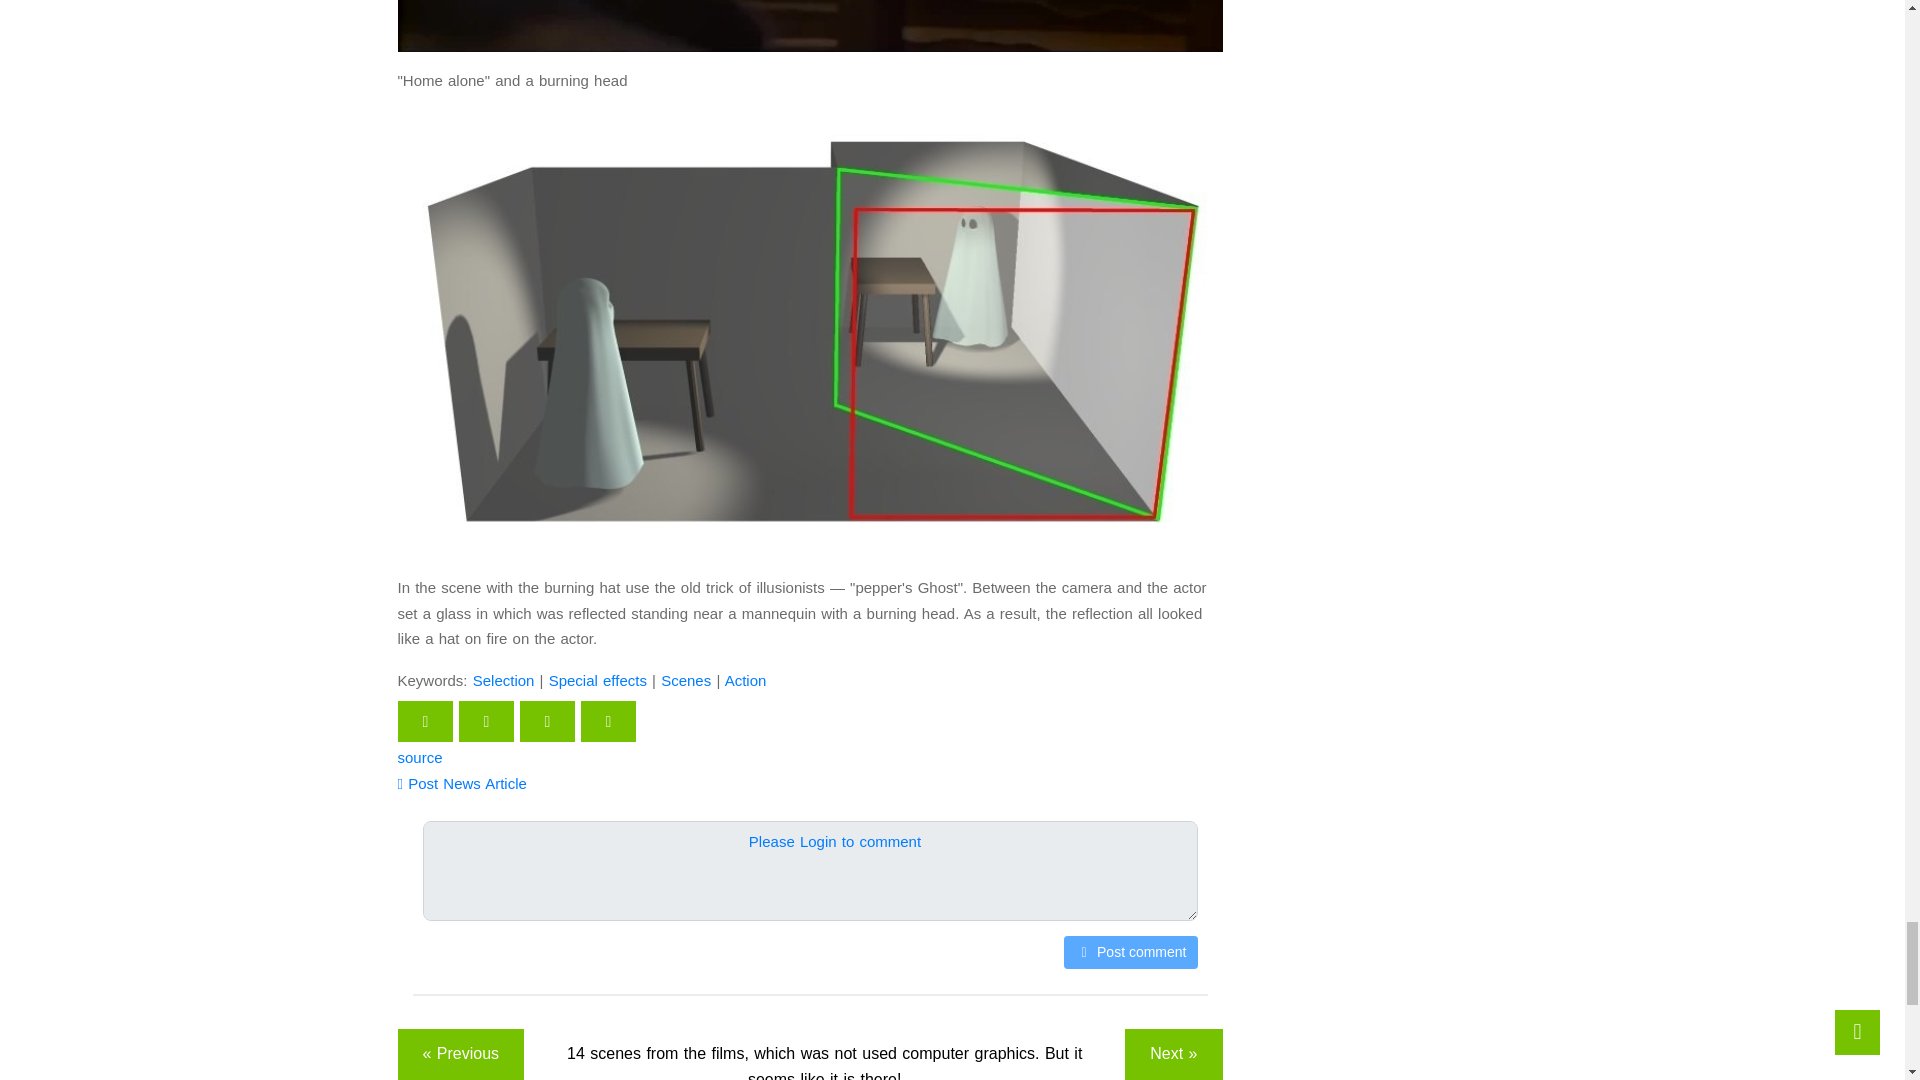 The image size is (1920, 1080). Describe the element at coordinates (420, 757) in the screenshot. I see `source` at that location.